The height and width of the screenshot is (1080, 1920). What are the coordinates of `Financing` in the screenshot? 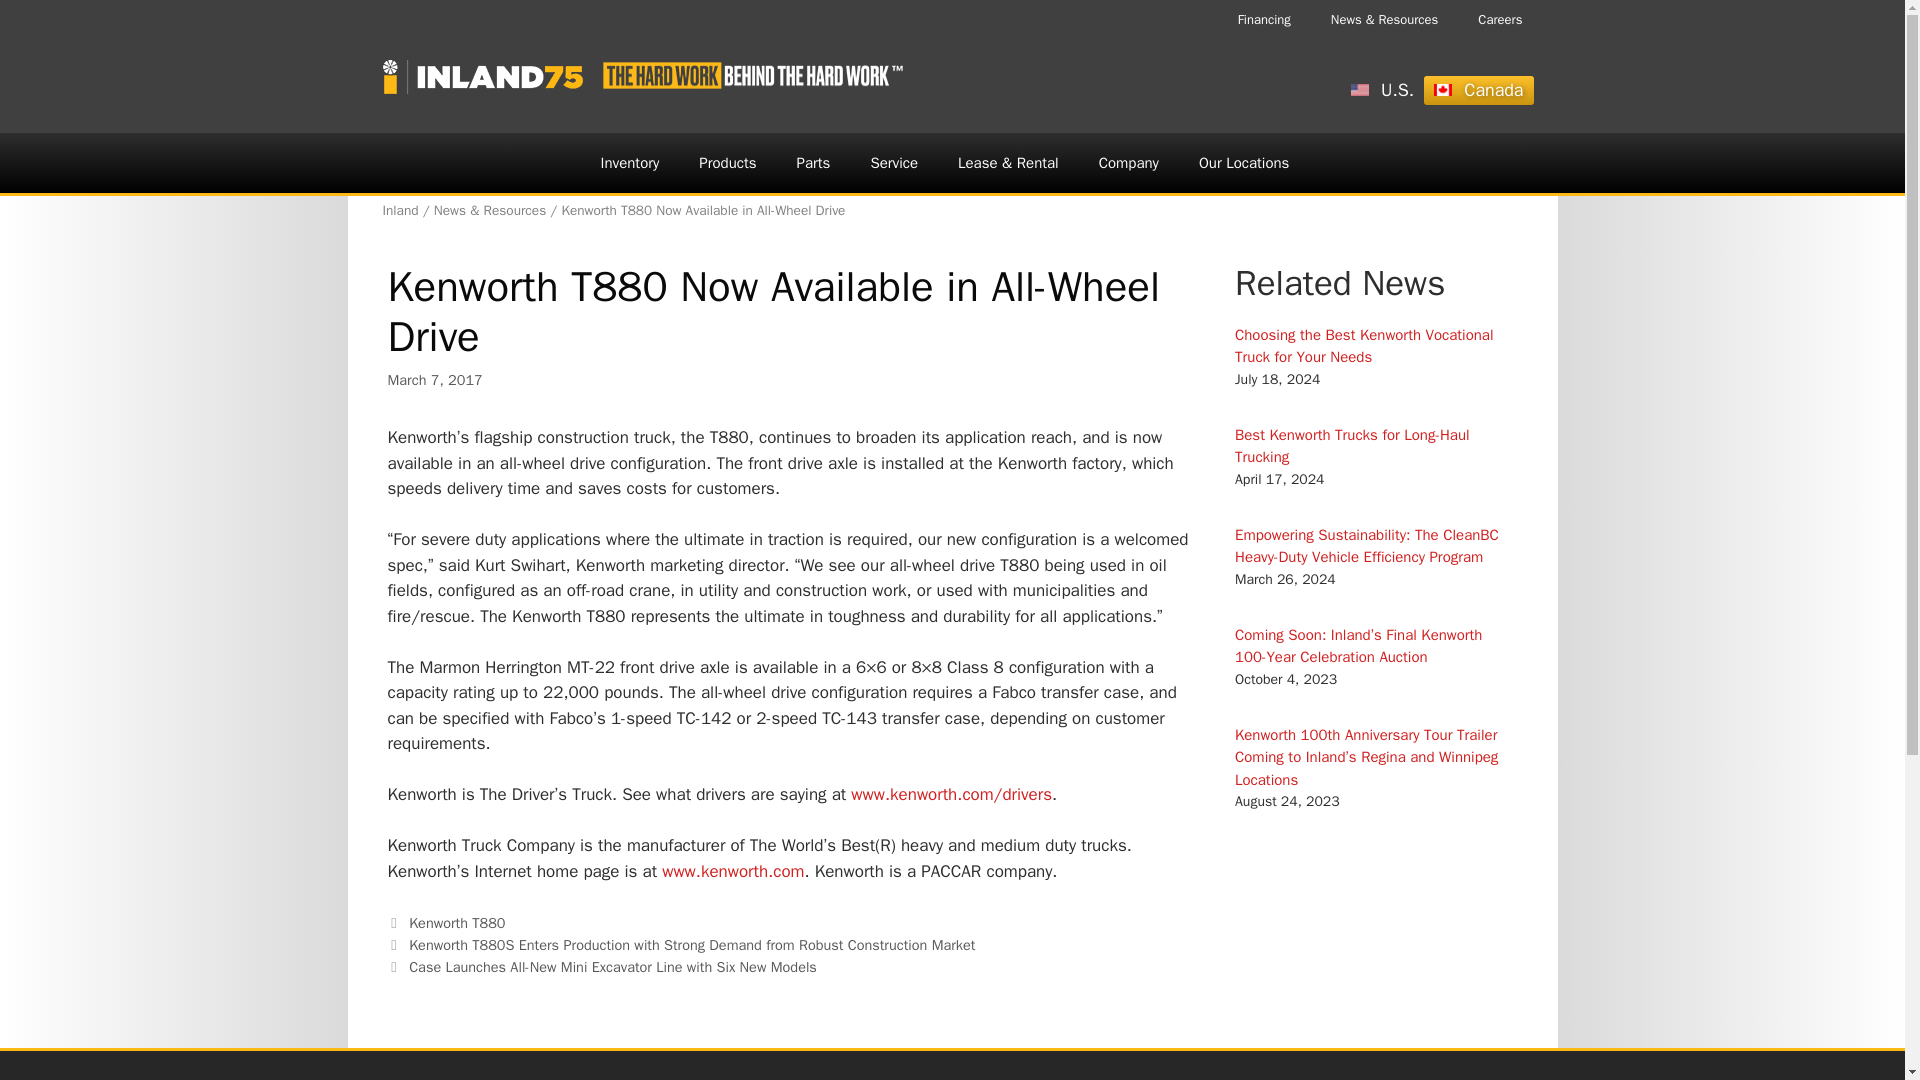 It's located at (1264, 20).